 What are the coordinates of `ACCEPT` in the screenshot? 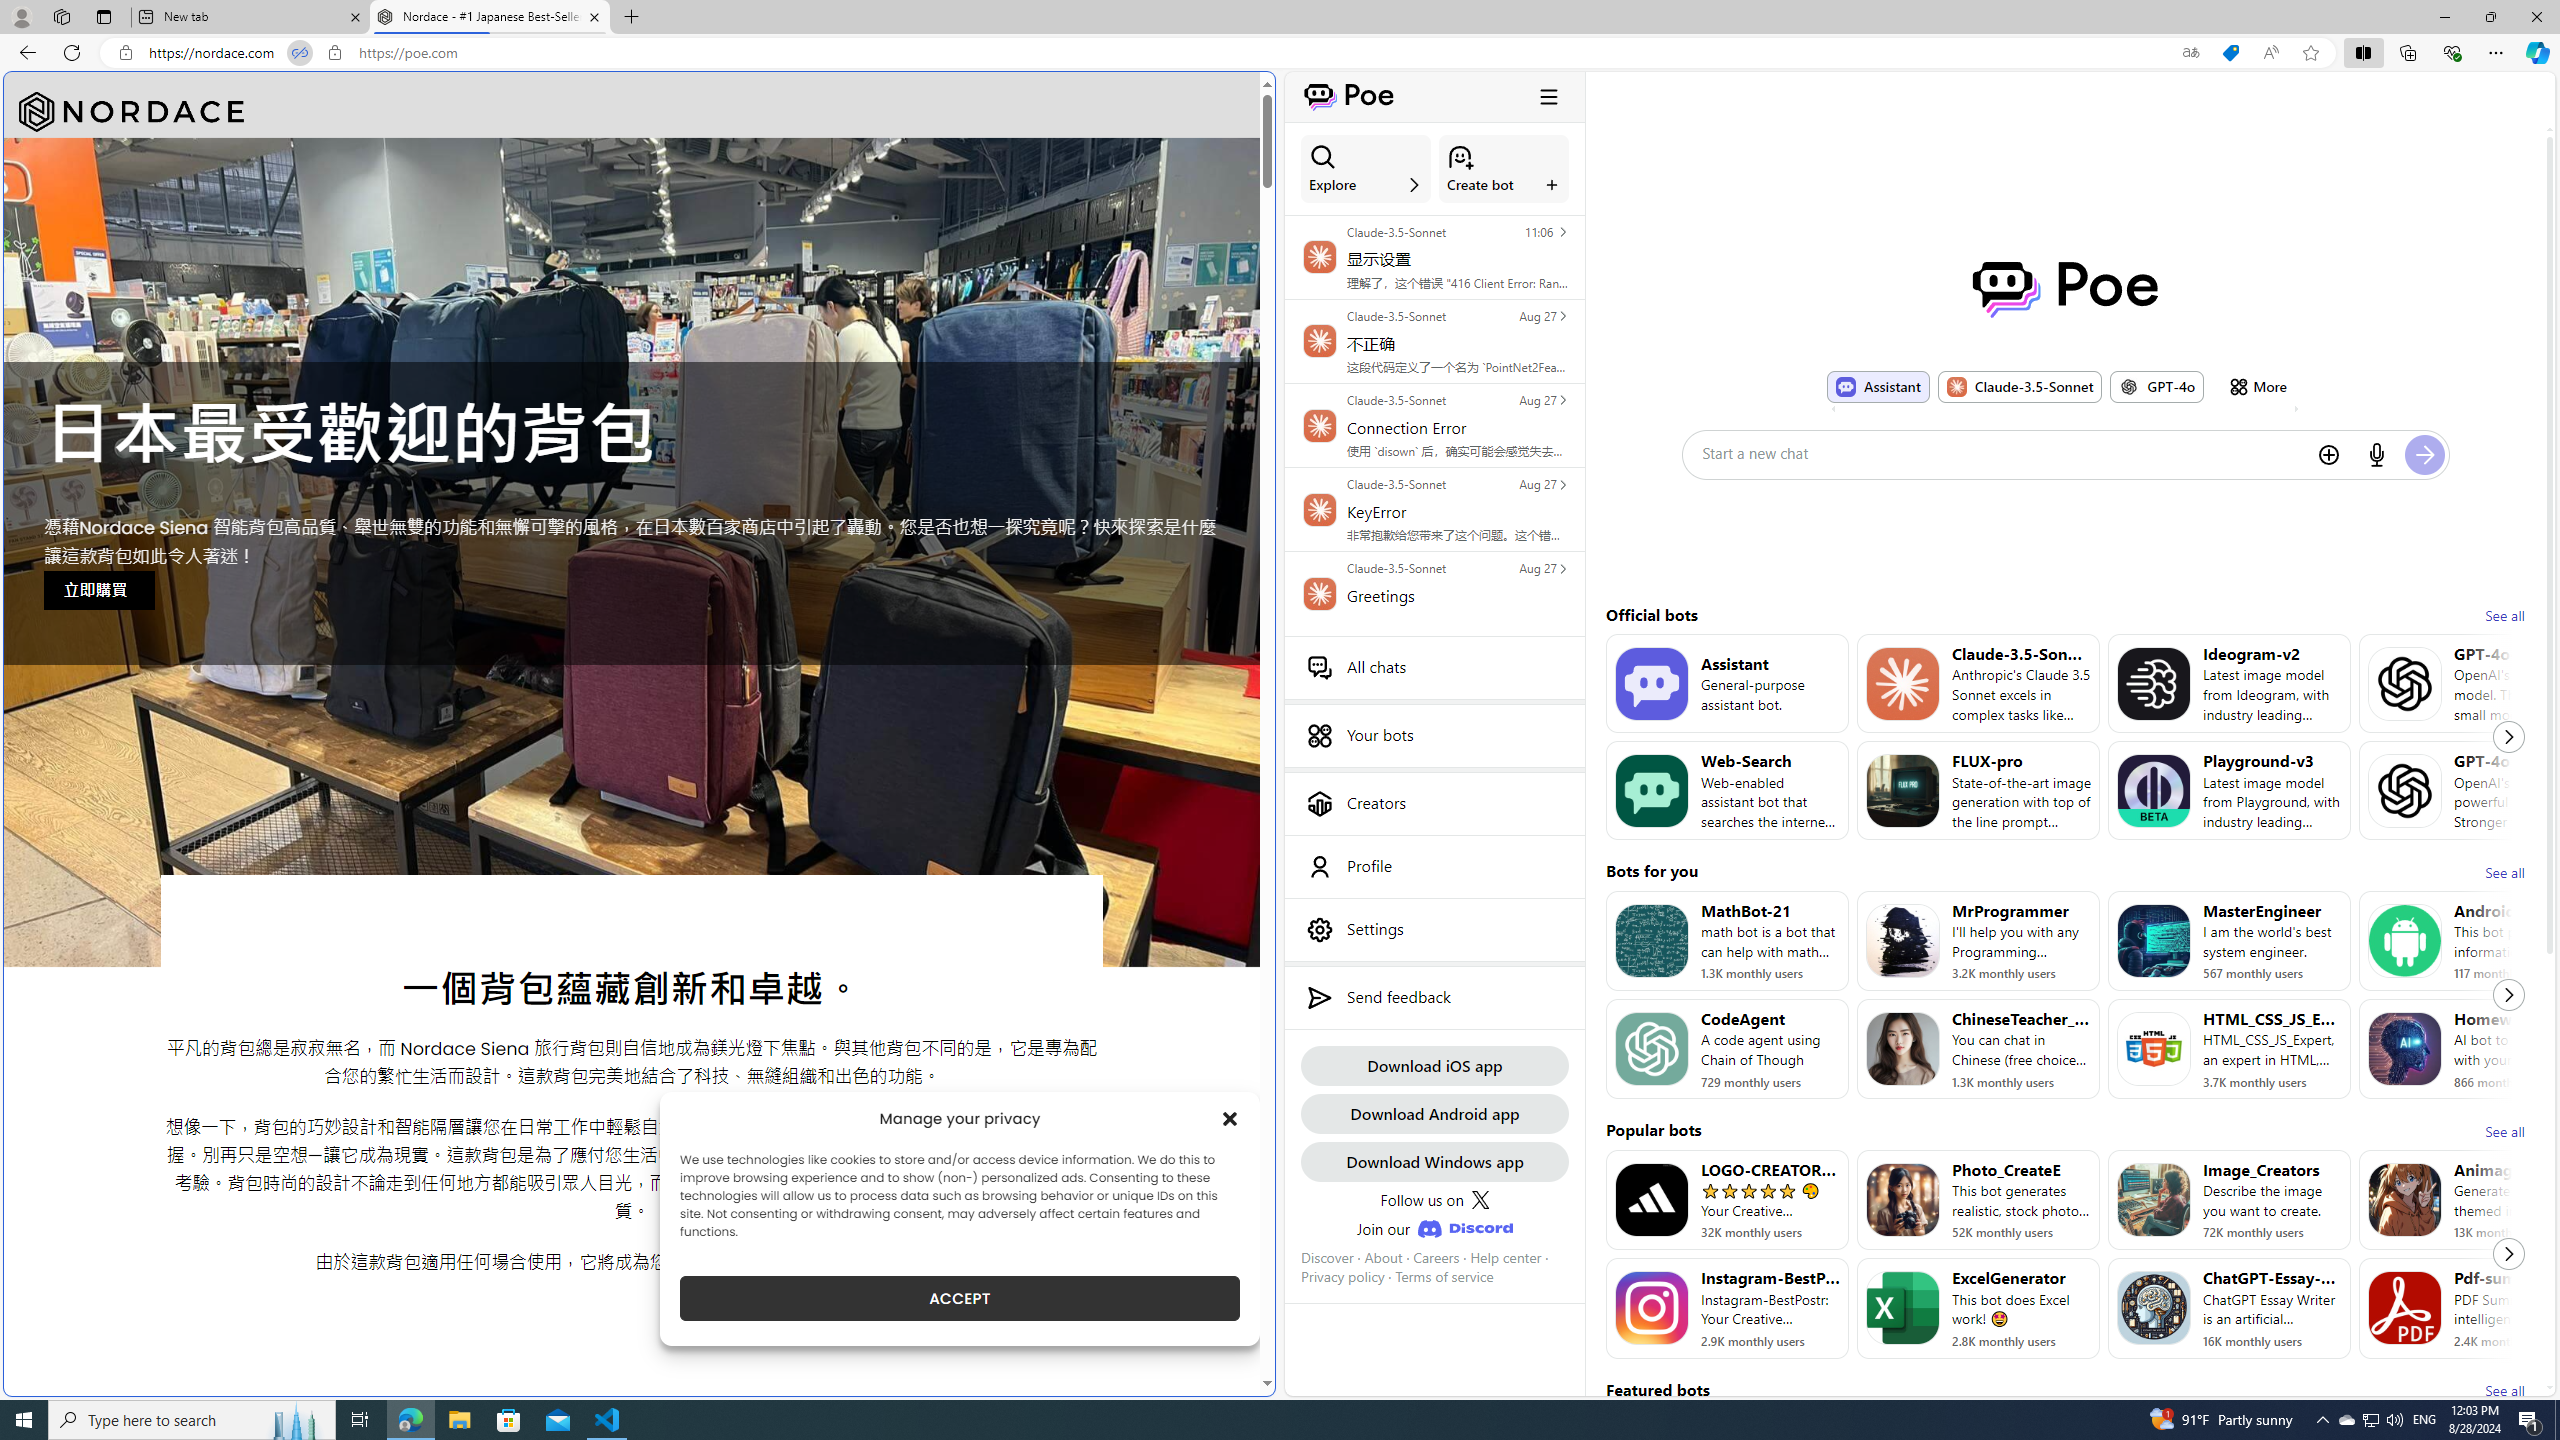 It's located at (960, 1298).